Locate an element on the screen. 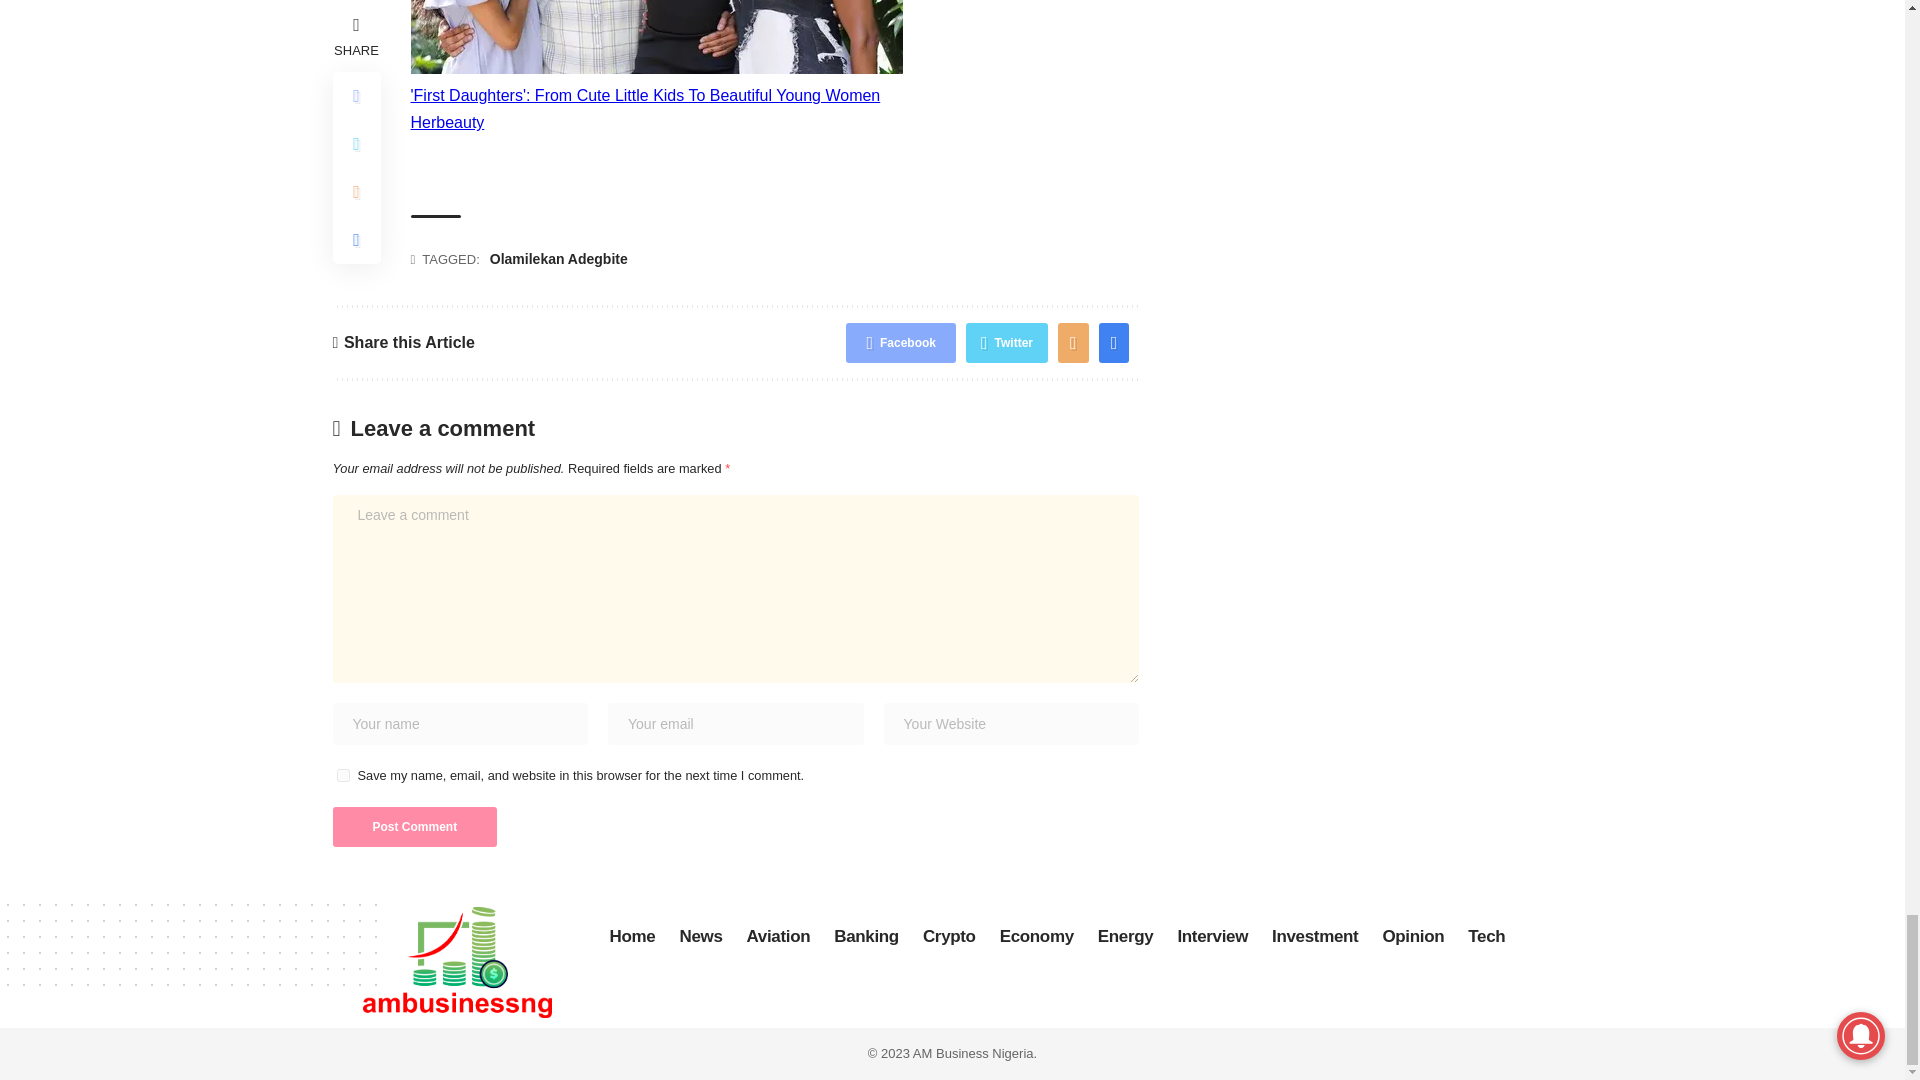 The width and height of the screenshot is (1920, 1080). yes is located at coordinates (342, 774).